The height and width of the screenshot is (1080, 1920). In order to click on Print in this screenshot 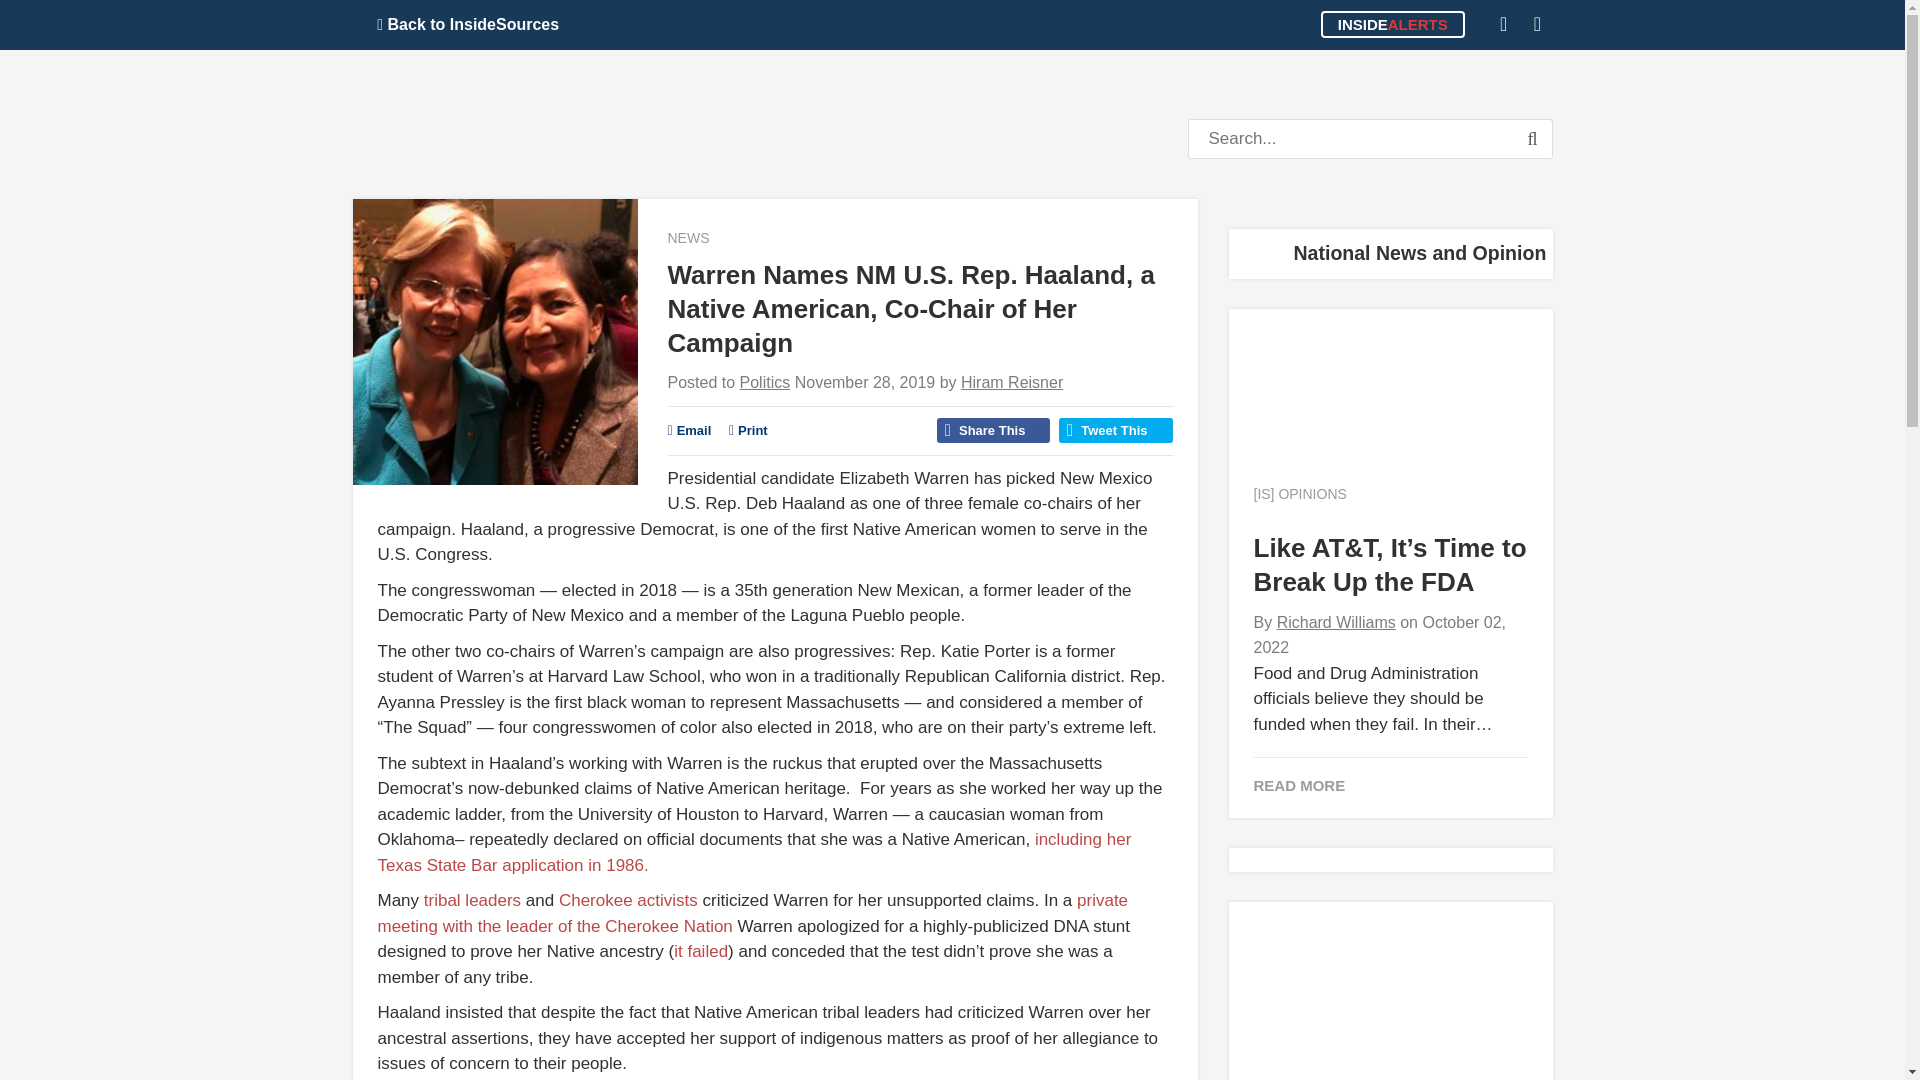, I will do `click(748, 430)`.